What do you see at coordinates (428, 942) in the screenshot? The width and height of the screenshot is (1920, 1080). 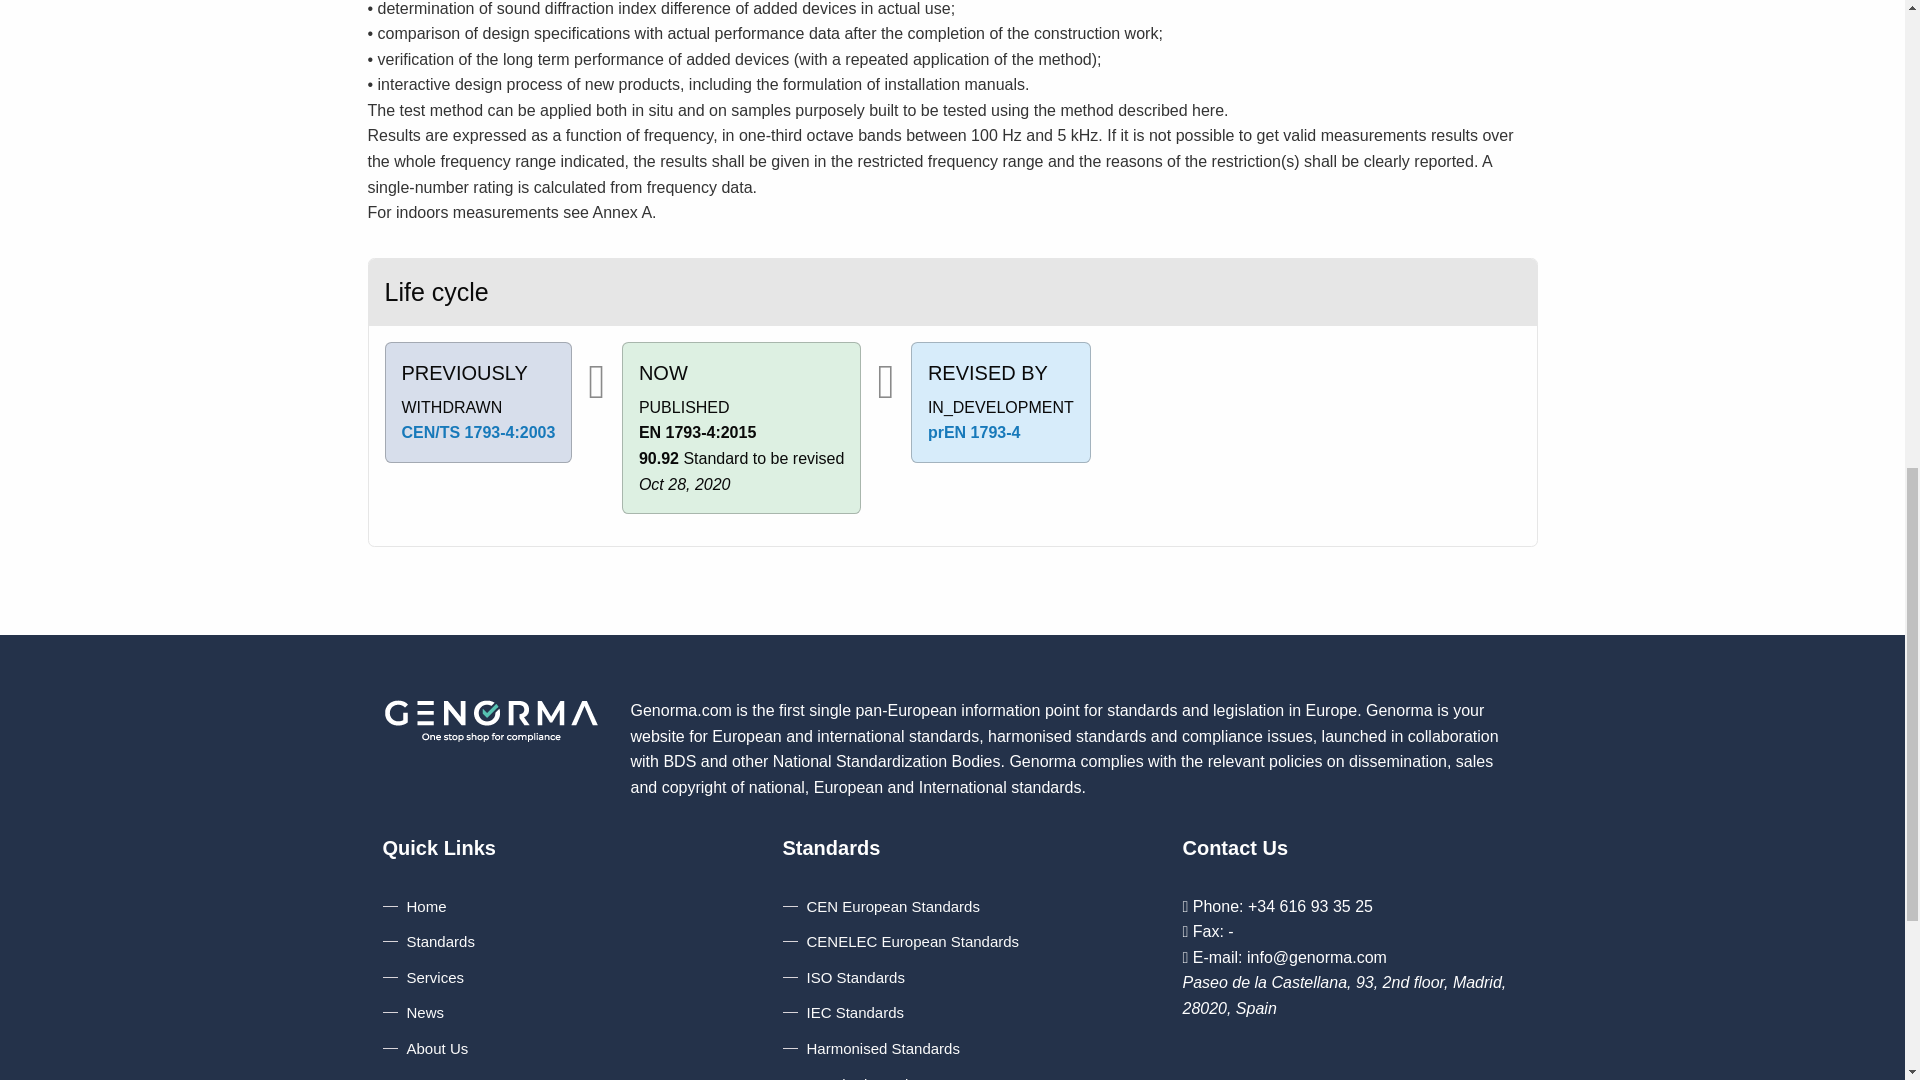 I see `Standards` at bounding box center [428, 942].